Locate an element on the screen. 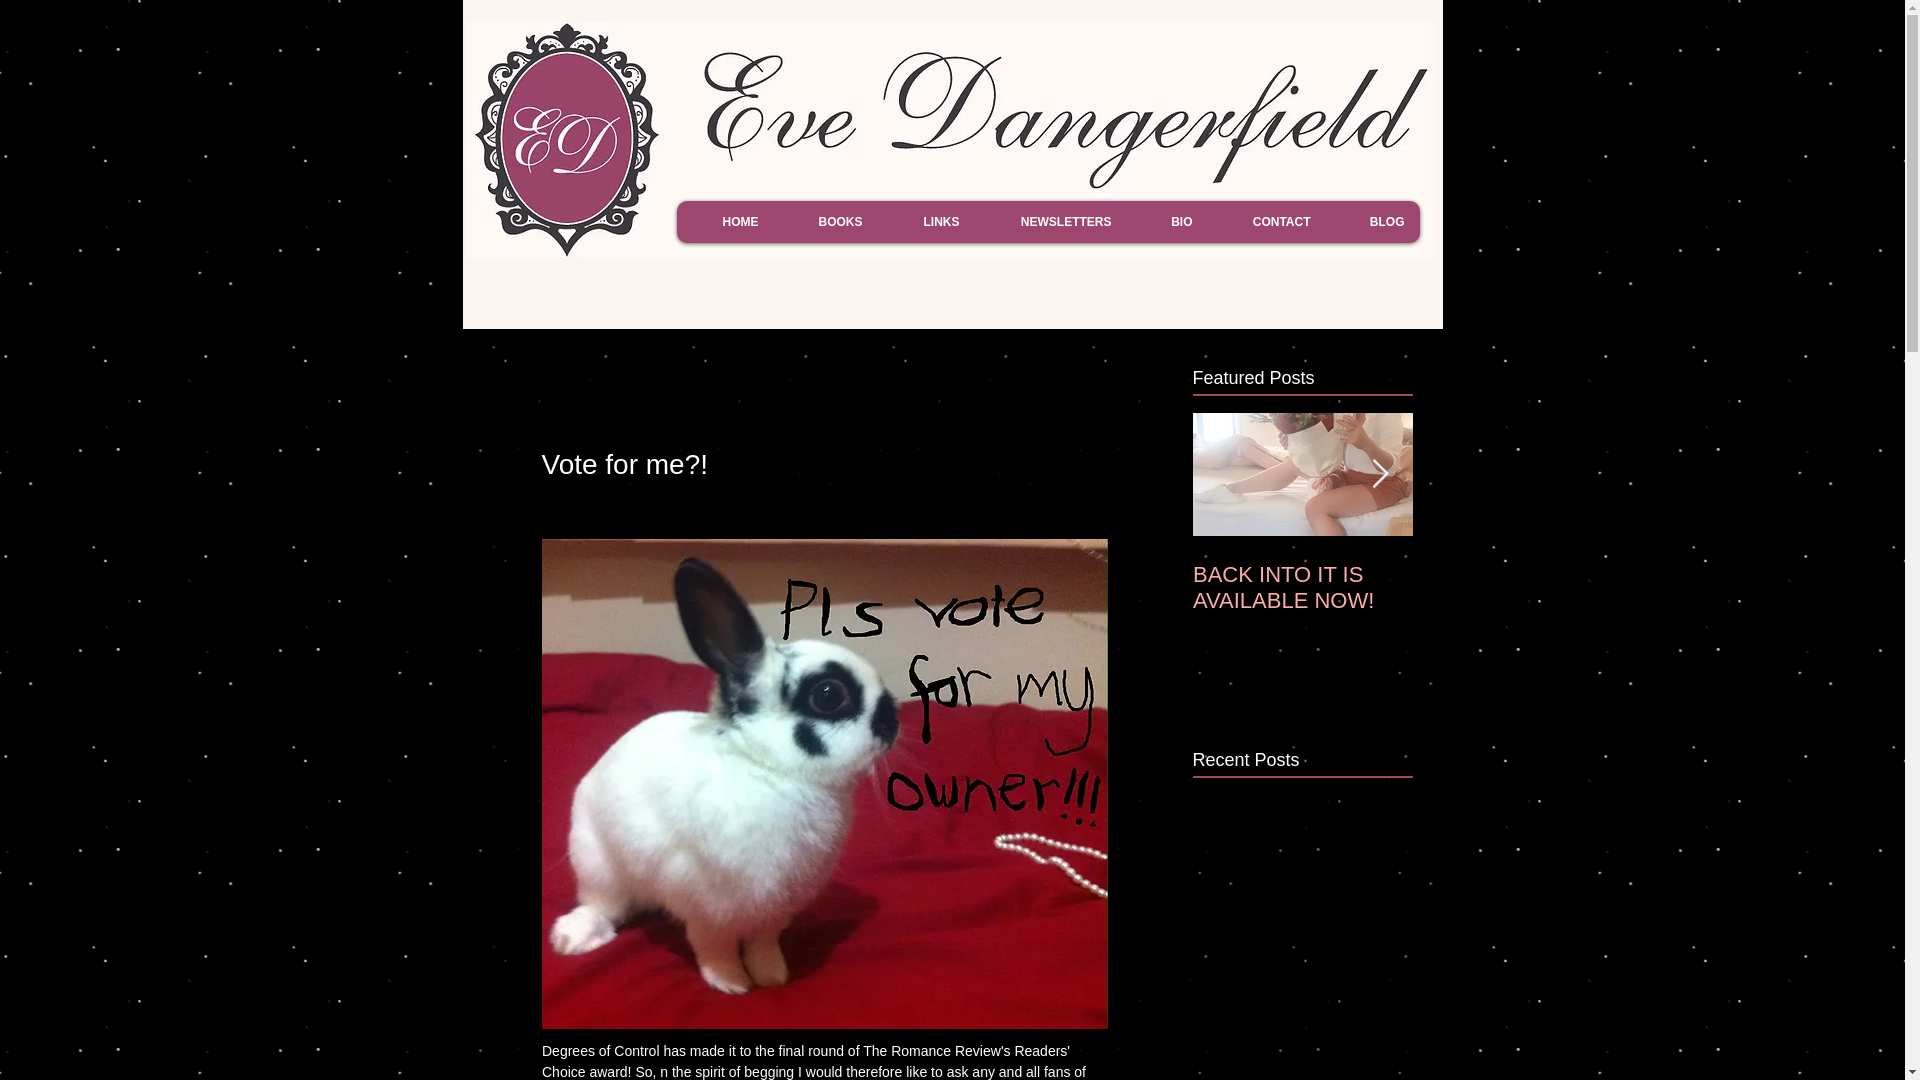  BIO is located at coordinates (1166, 222).